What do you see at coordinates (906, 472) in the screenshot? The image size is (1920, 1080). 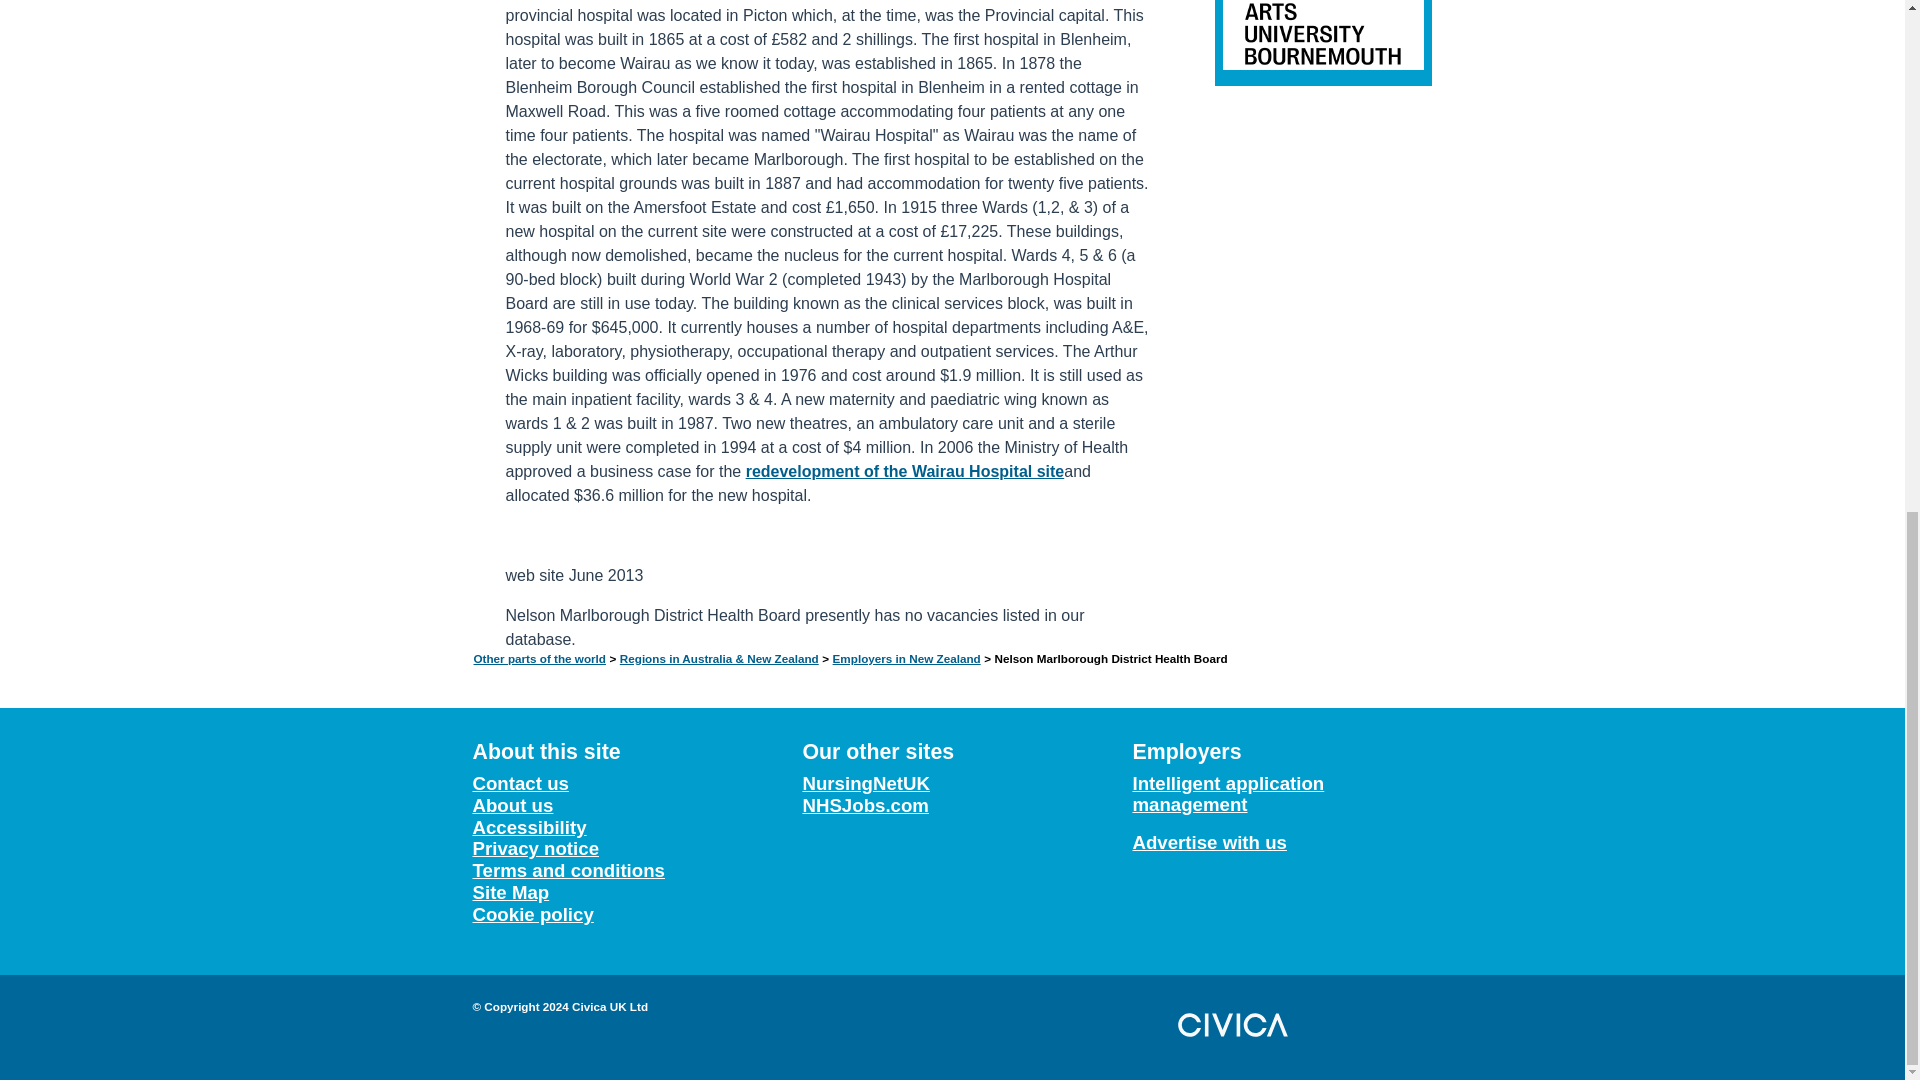 I see `redevelopment of the Wairau Hospital site` at bounding box center [906, 472].